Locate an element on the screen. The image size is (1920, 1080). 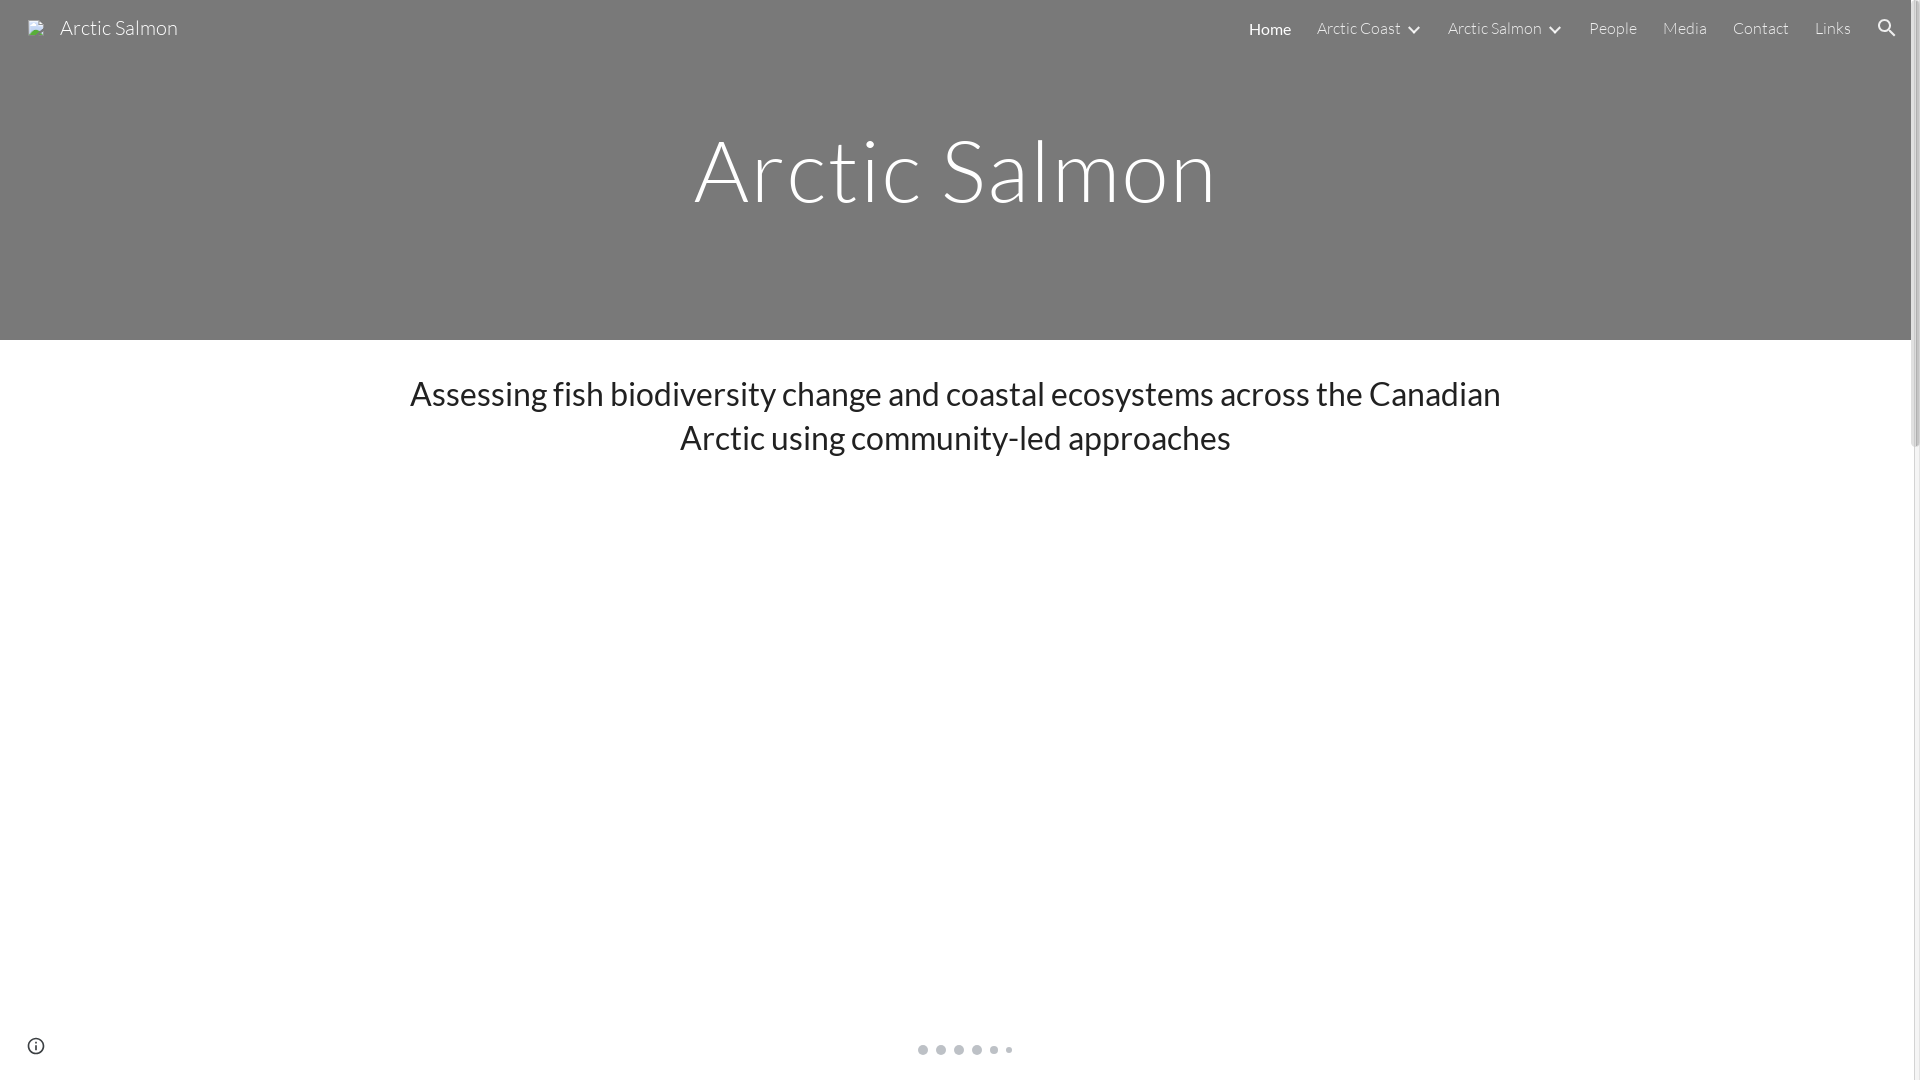
Expand/Collapse is located at coordinates (1413, 28).